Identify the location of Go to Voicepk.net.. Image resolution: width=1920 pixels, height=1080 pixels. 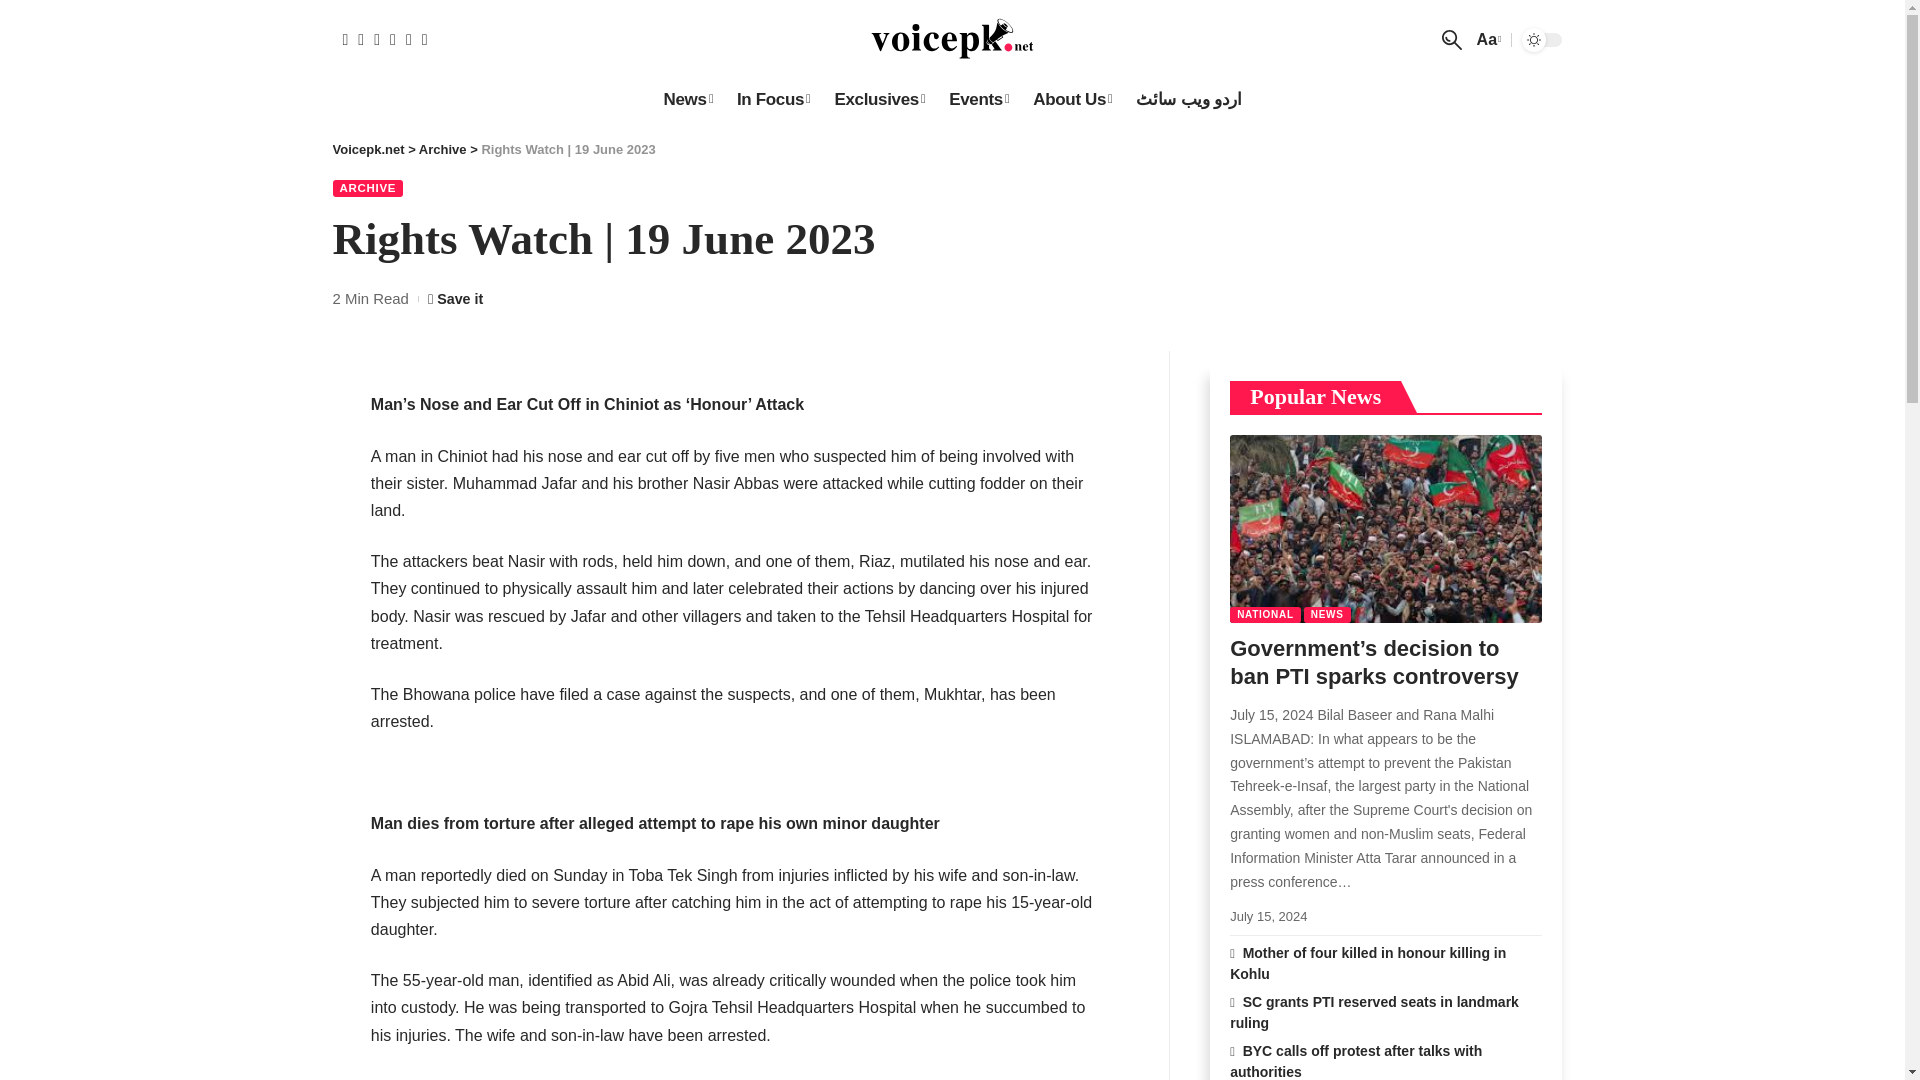
(368, 148).